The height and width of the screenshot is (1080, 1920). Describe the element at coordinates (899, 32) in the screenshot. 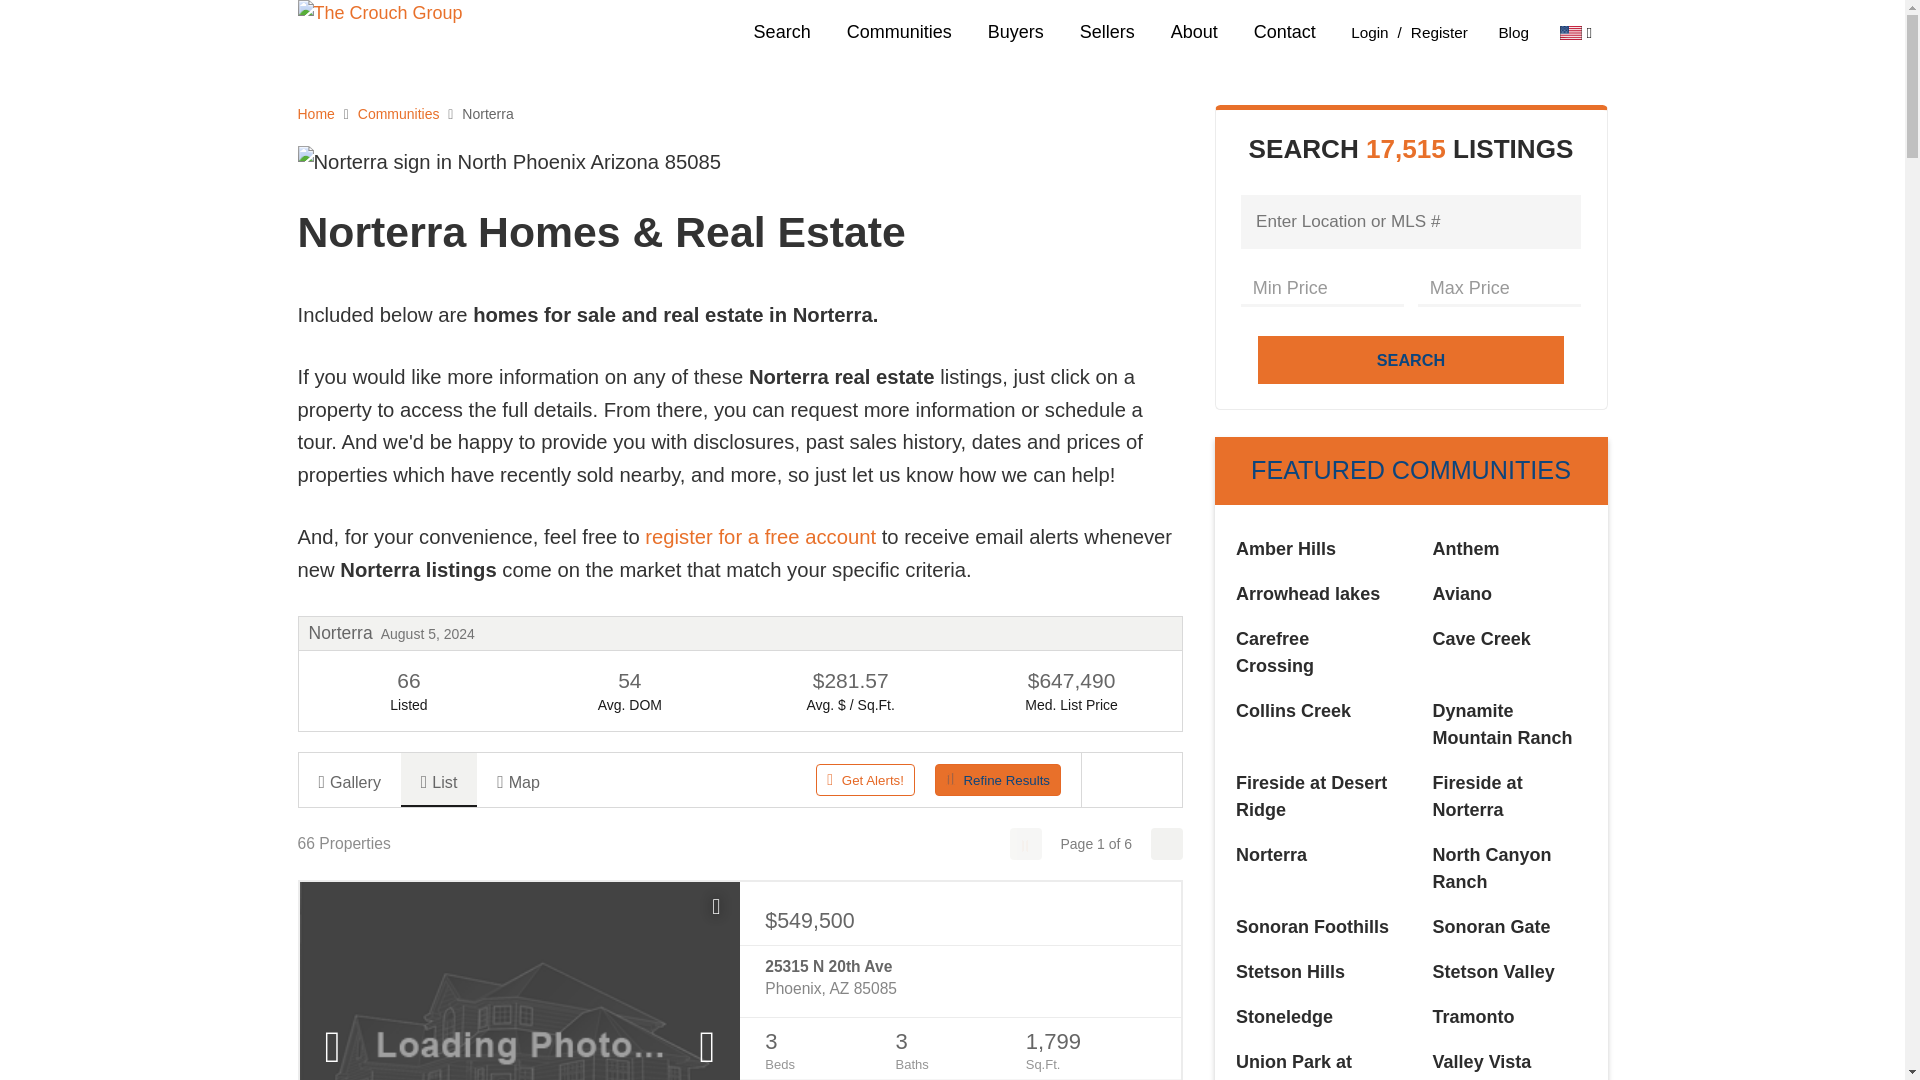

I see `Communities` at that location.